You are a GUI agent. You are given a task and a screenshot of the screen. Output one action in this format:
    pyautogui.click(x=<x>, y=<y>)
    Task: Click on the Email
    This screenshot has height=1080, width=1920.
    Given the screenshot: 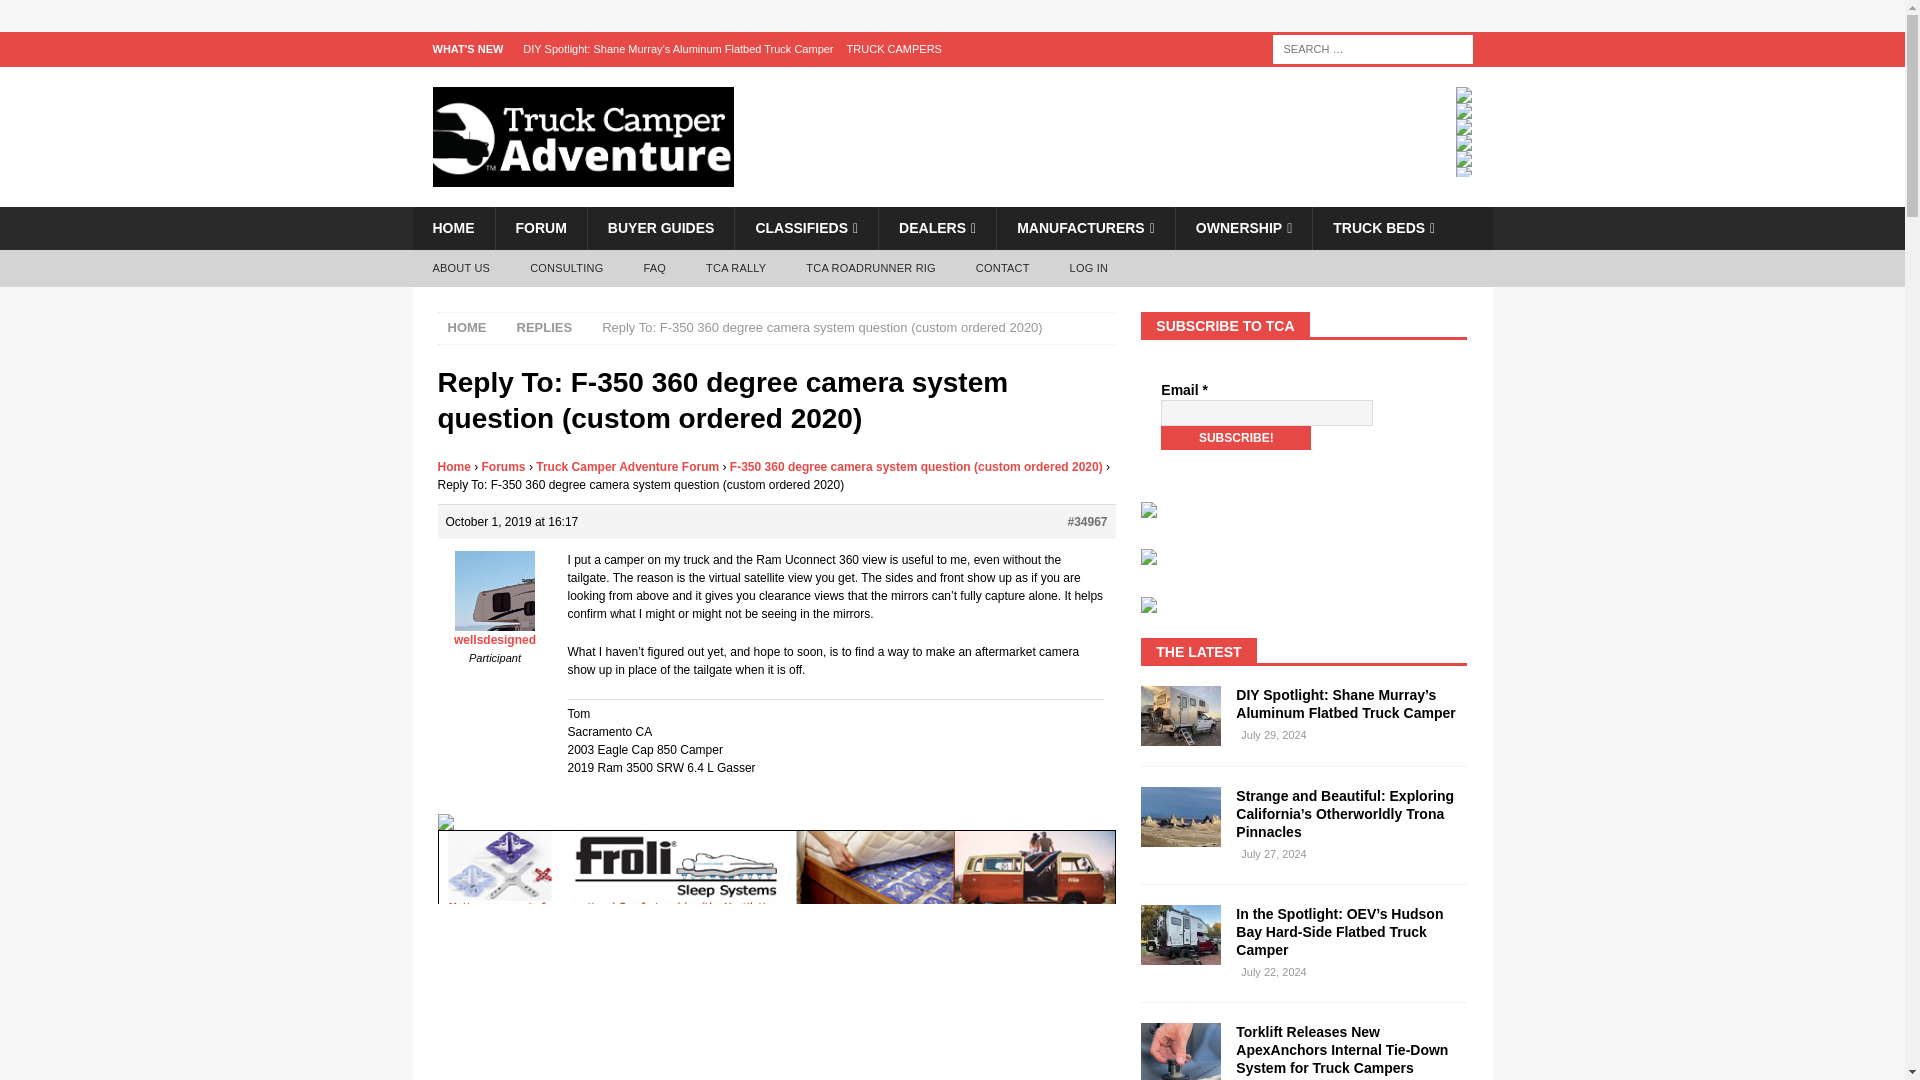 What is the action you would take?
    pyautogui.click(x=1266, y=412)
    